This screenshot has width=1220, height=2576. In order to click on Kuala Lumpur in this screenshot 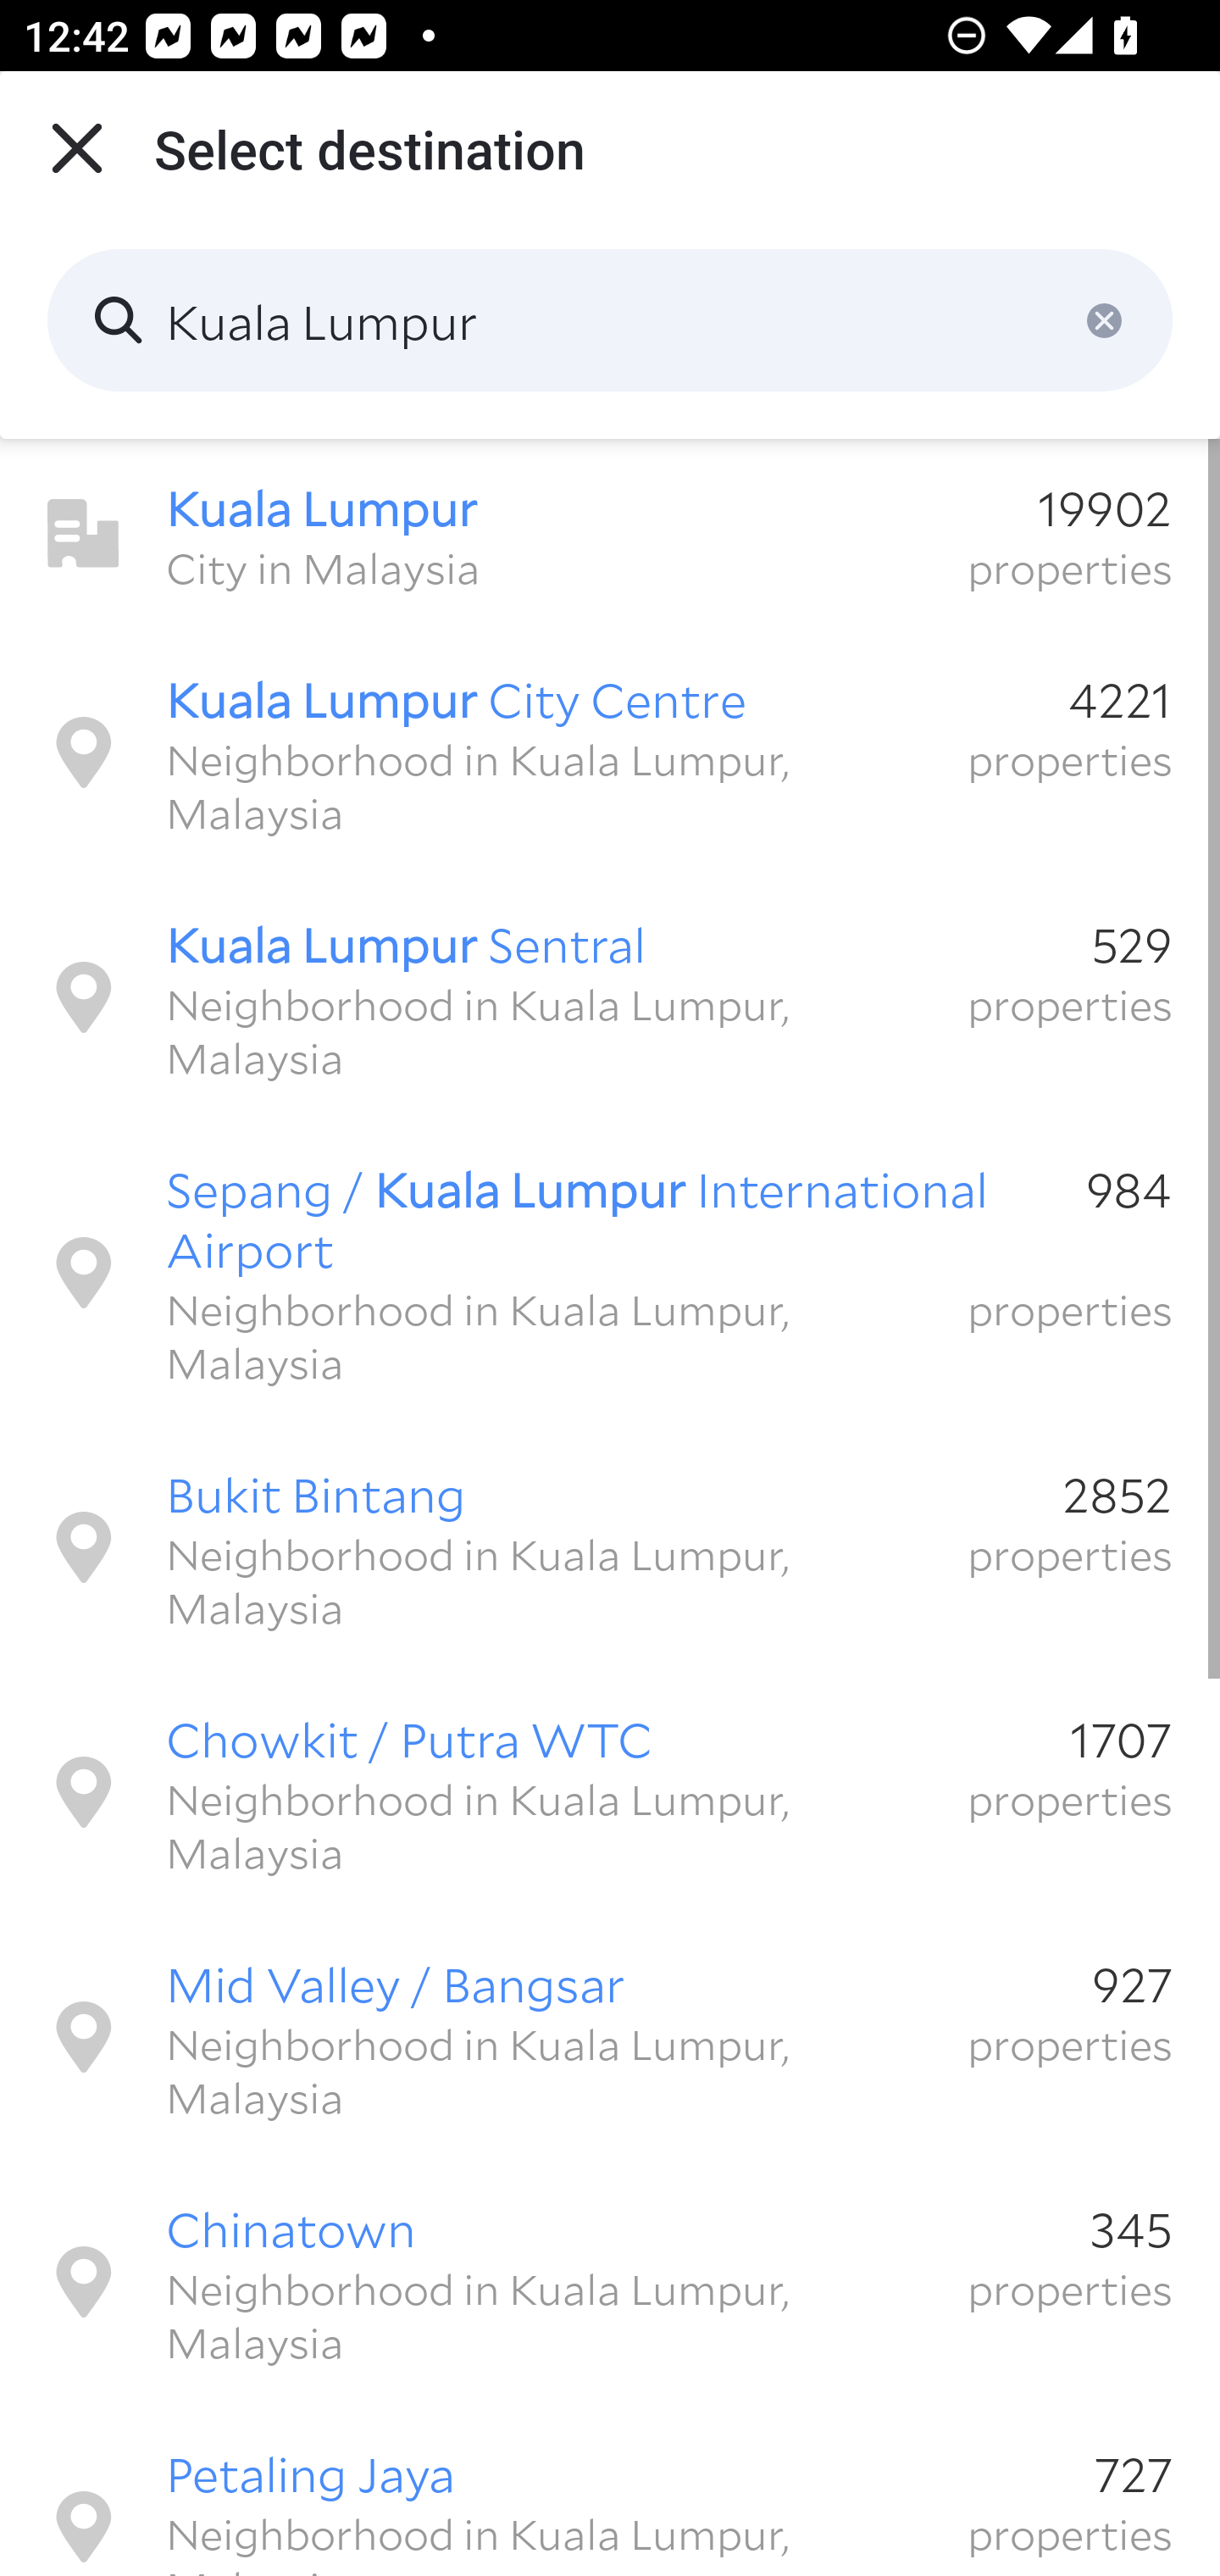, I will do `click(610, 320)`.